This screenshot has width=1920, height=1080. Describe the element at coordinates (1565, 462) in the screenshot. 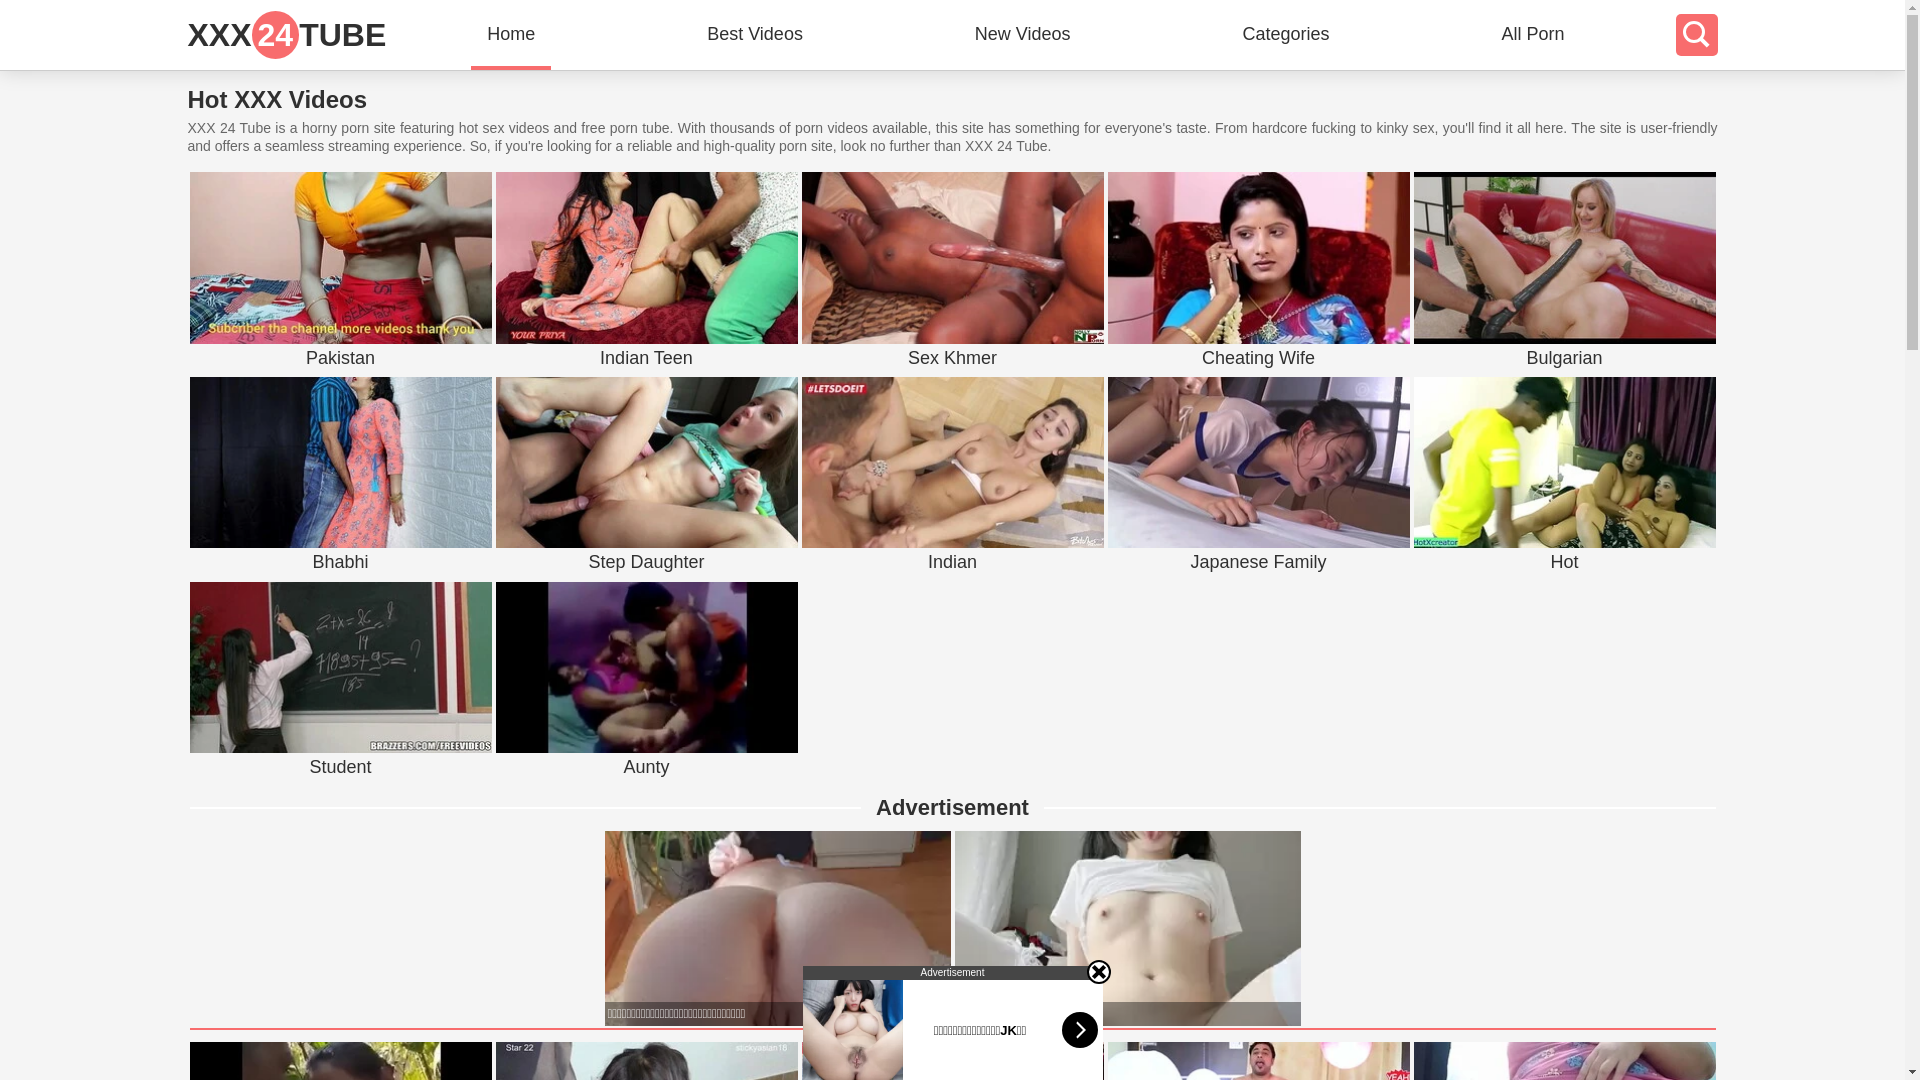

I see `Hot` at that location.